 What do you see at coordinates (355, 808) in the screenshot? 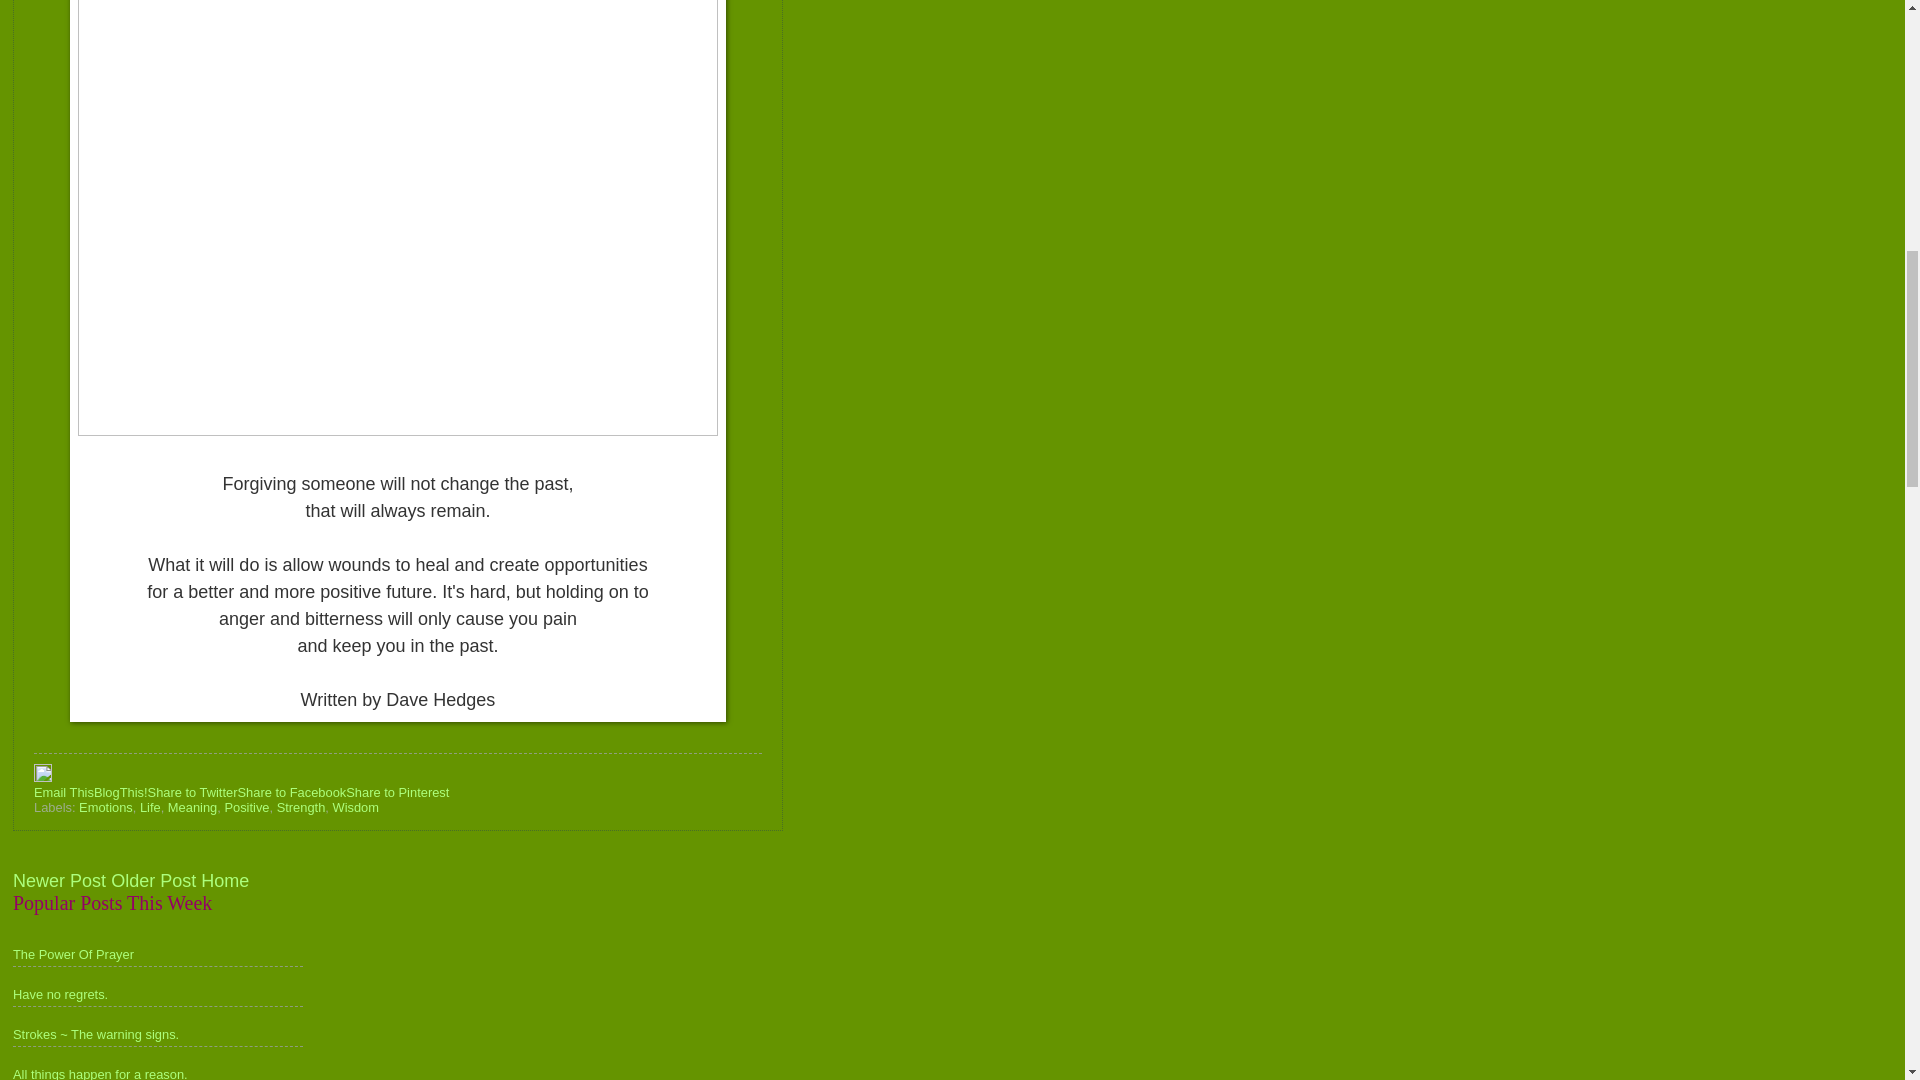
I see `Wisdom` at bounding box center [355, 808].